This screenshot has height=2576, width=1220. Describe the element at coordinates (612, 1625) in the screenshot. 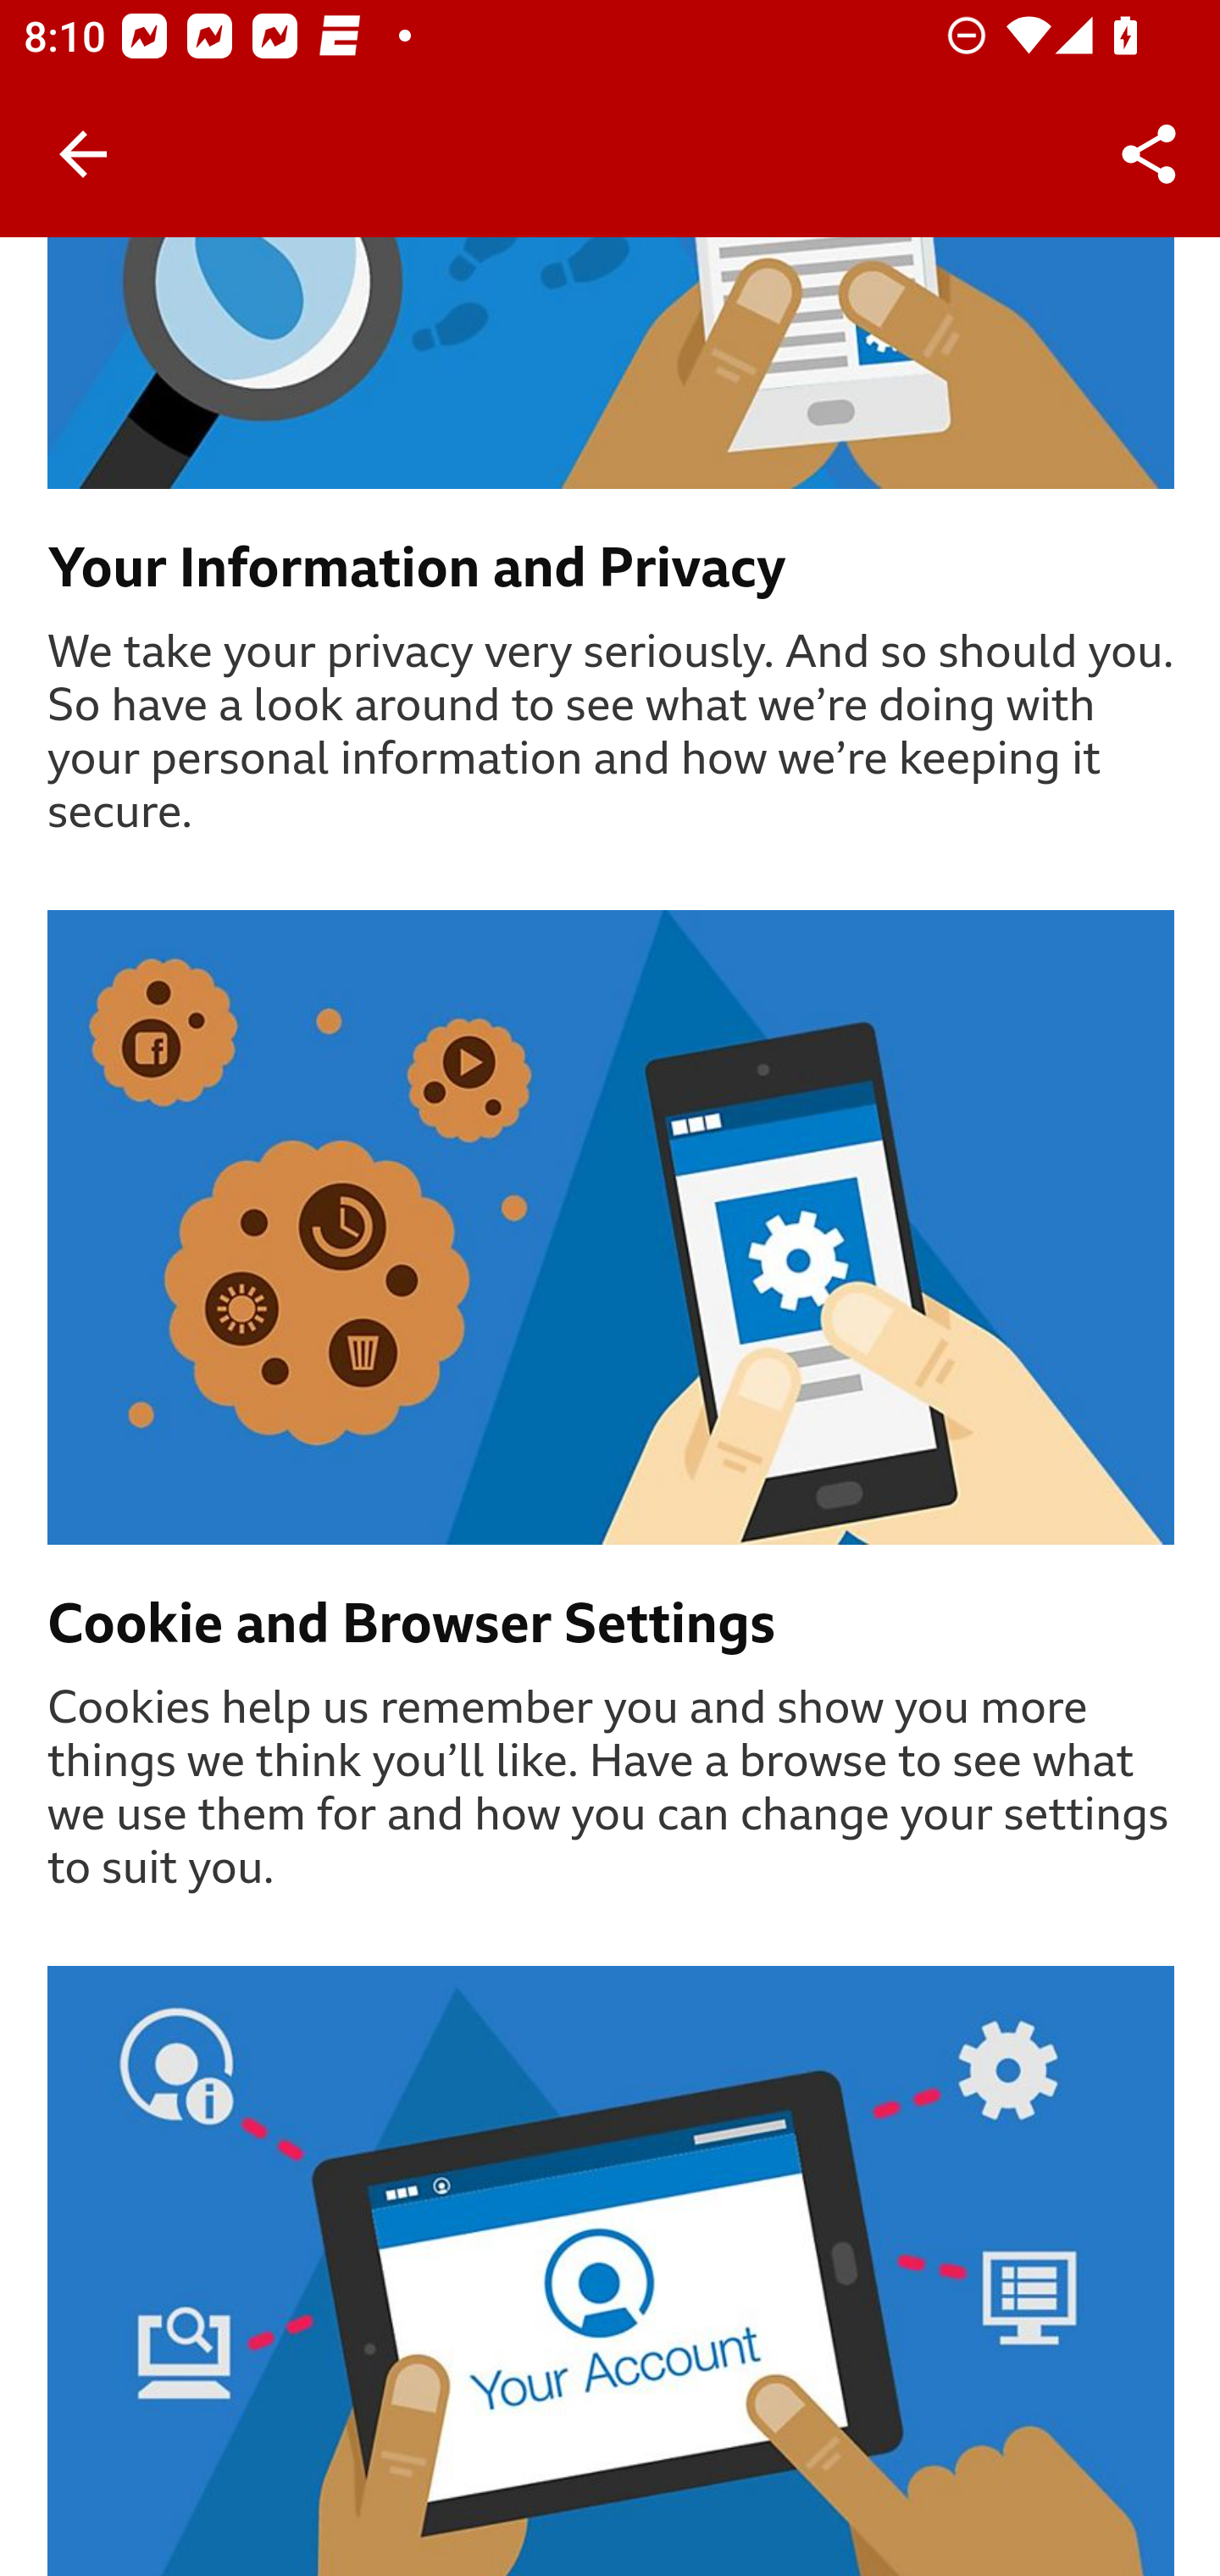

I see `Cookie and Browser Settings` at that location.